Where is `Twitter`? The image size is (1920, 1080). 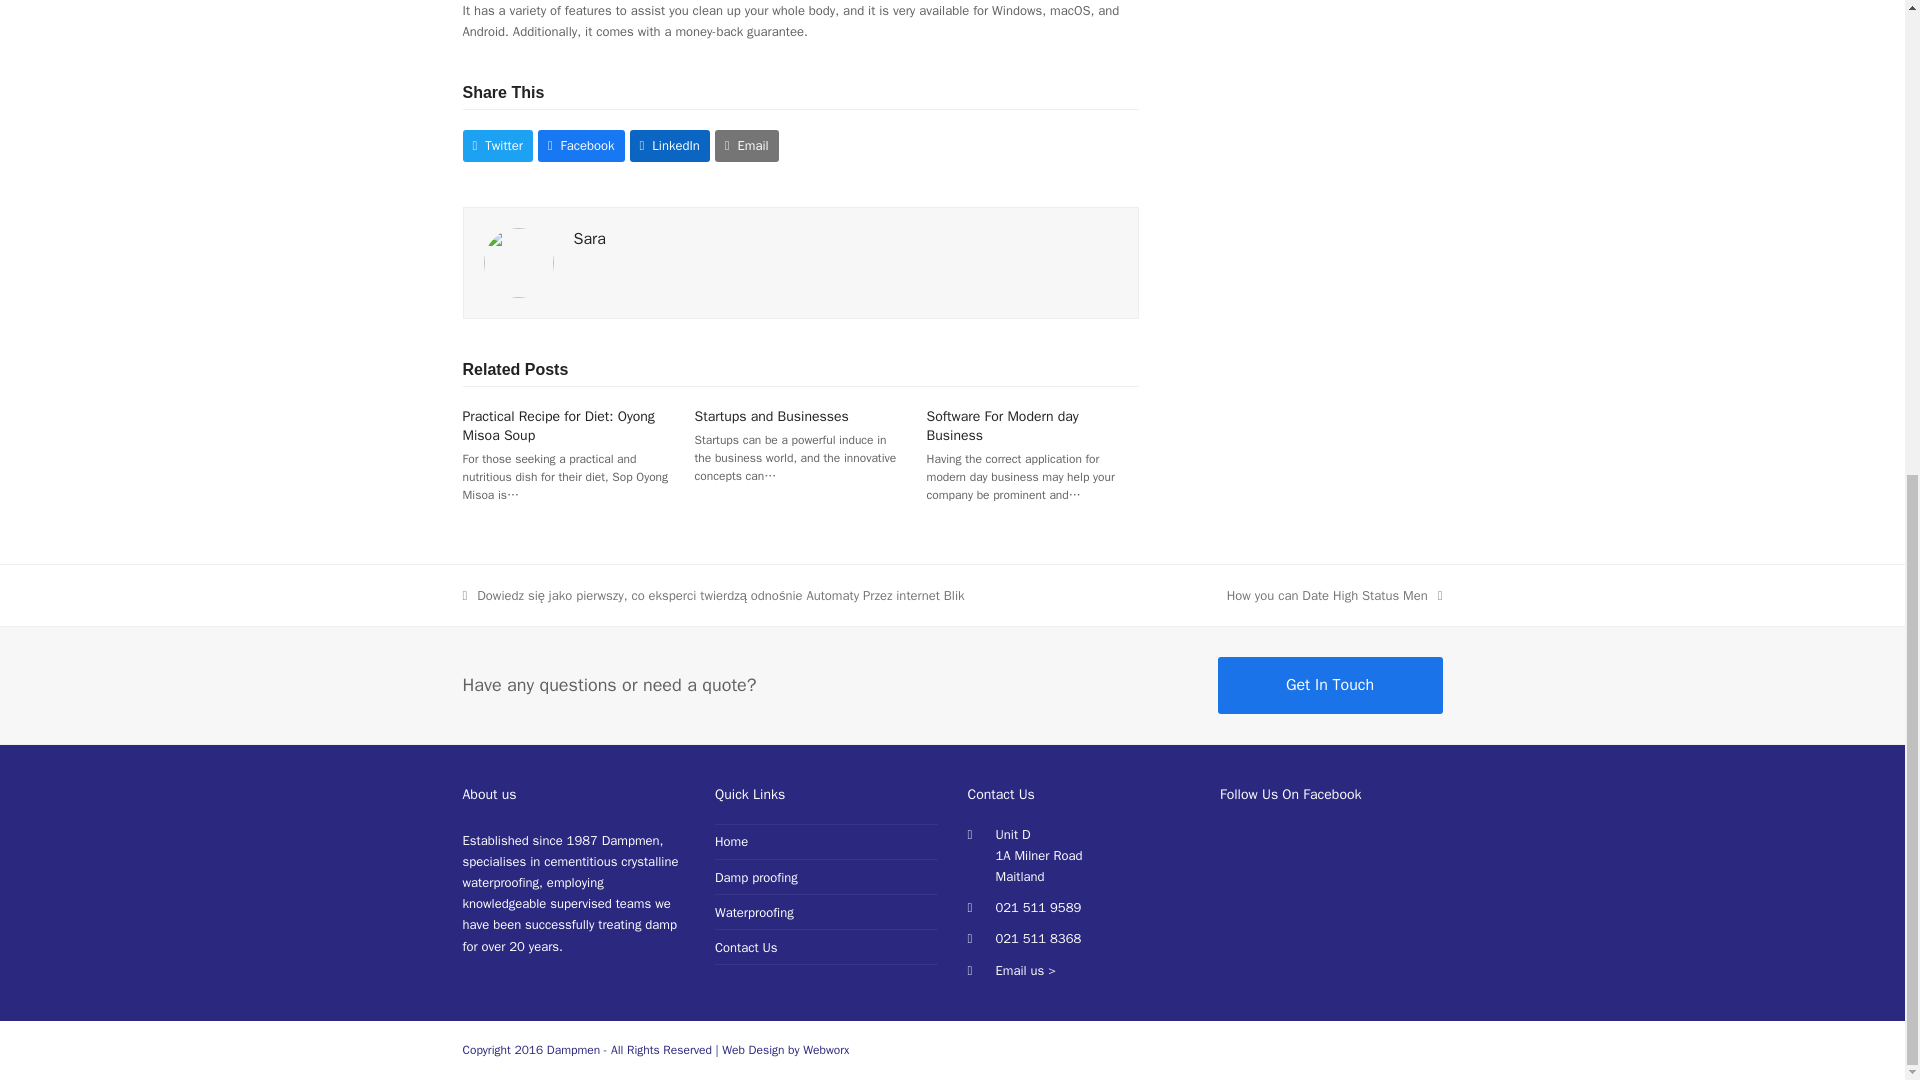 Twitter is located at coordinates (496, 144).